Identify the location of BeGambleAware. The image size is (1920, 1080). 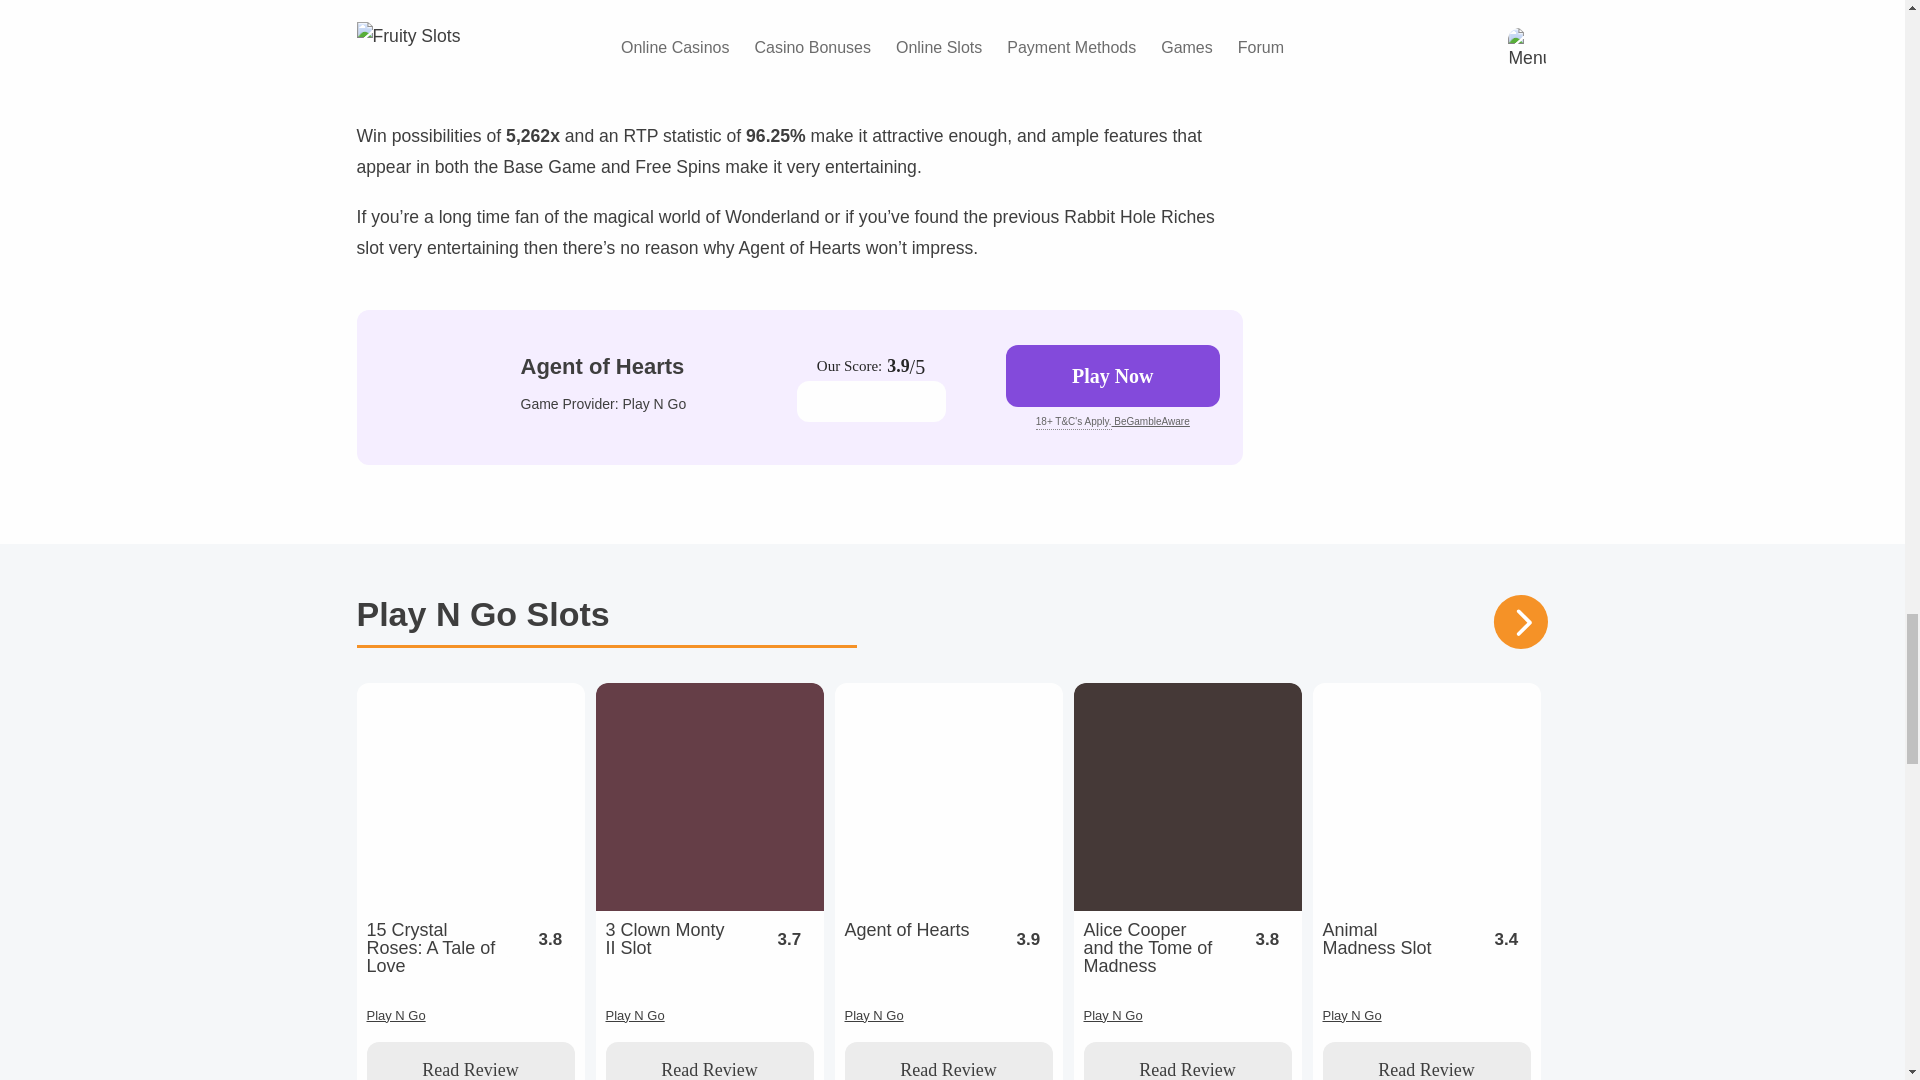
(1150, 420).